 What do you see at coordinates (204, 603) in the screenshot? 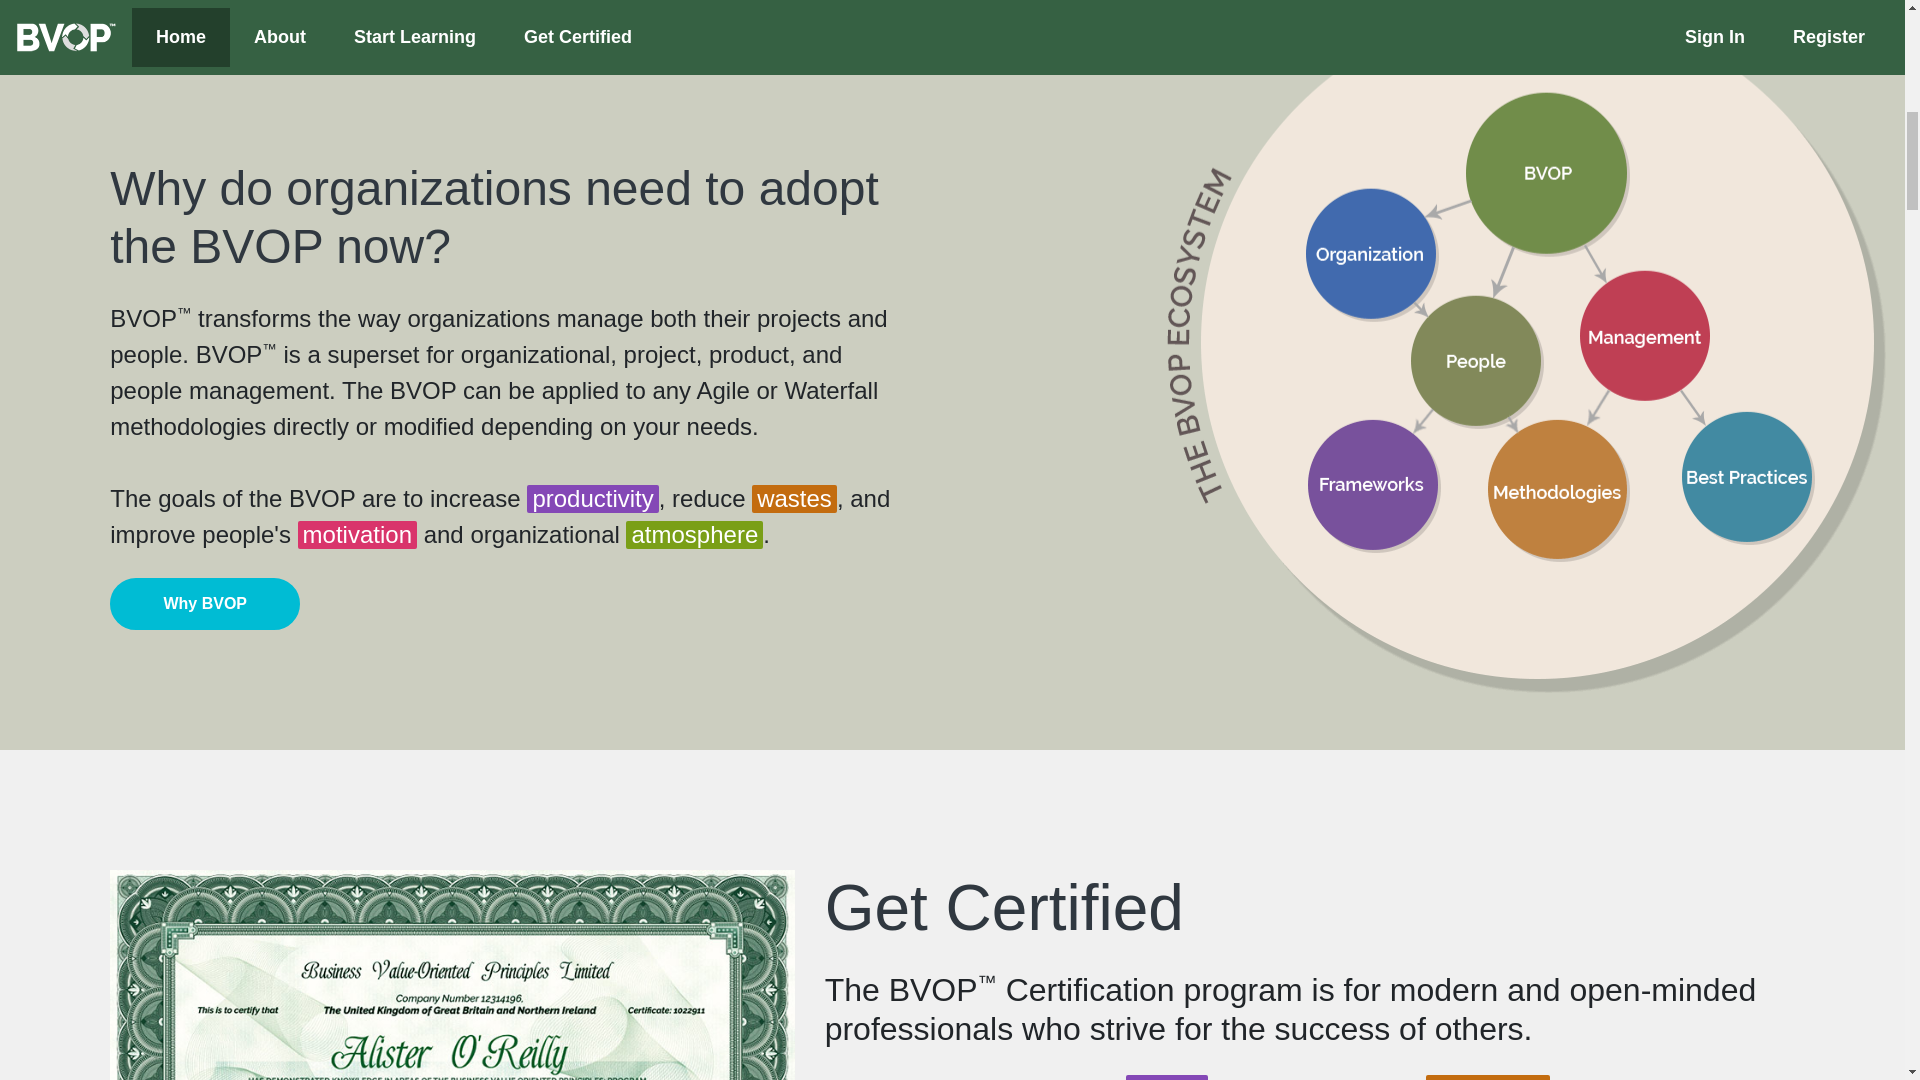
I see `Why BVOP` at bounding box center [204, 603].